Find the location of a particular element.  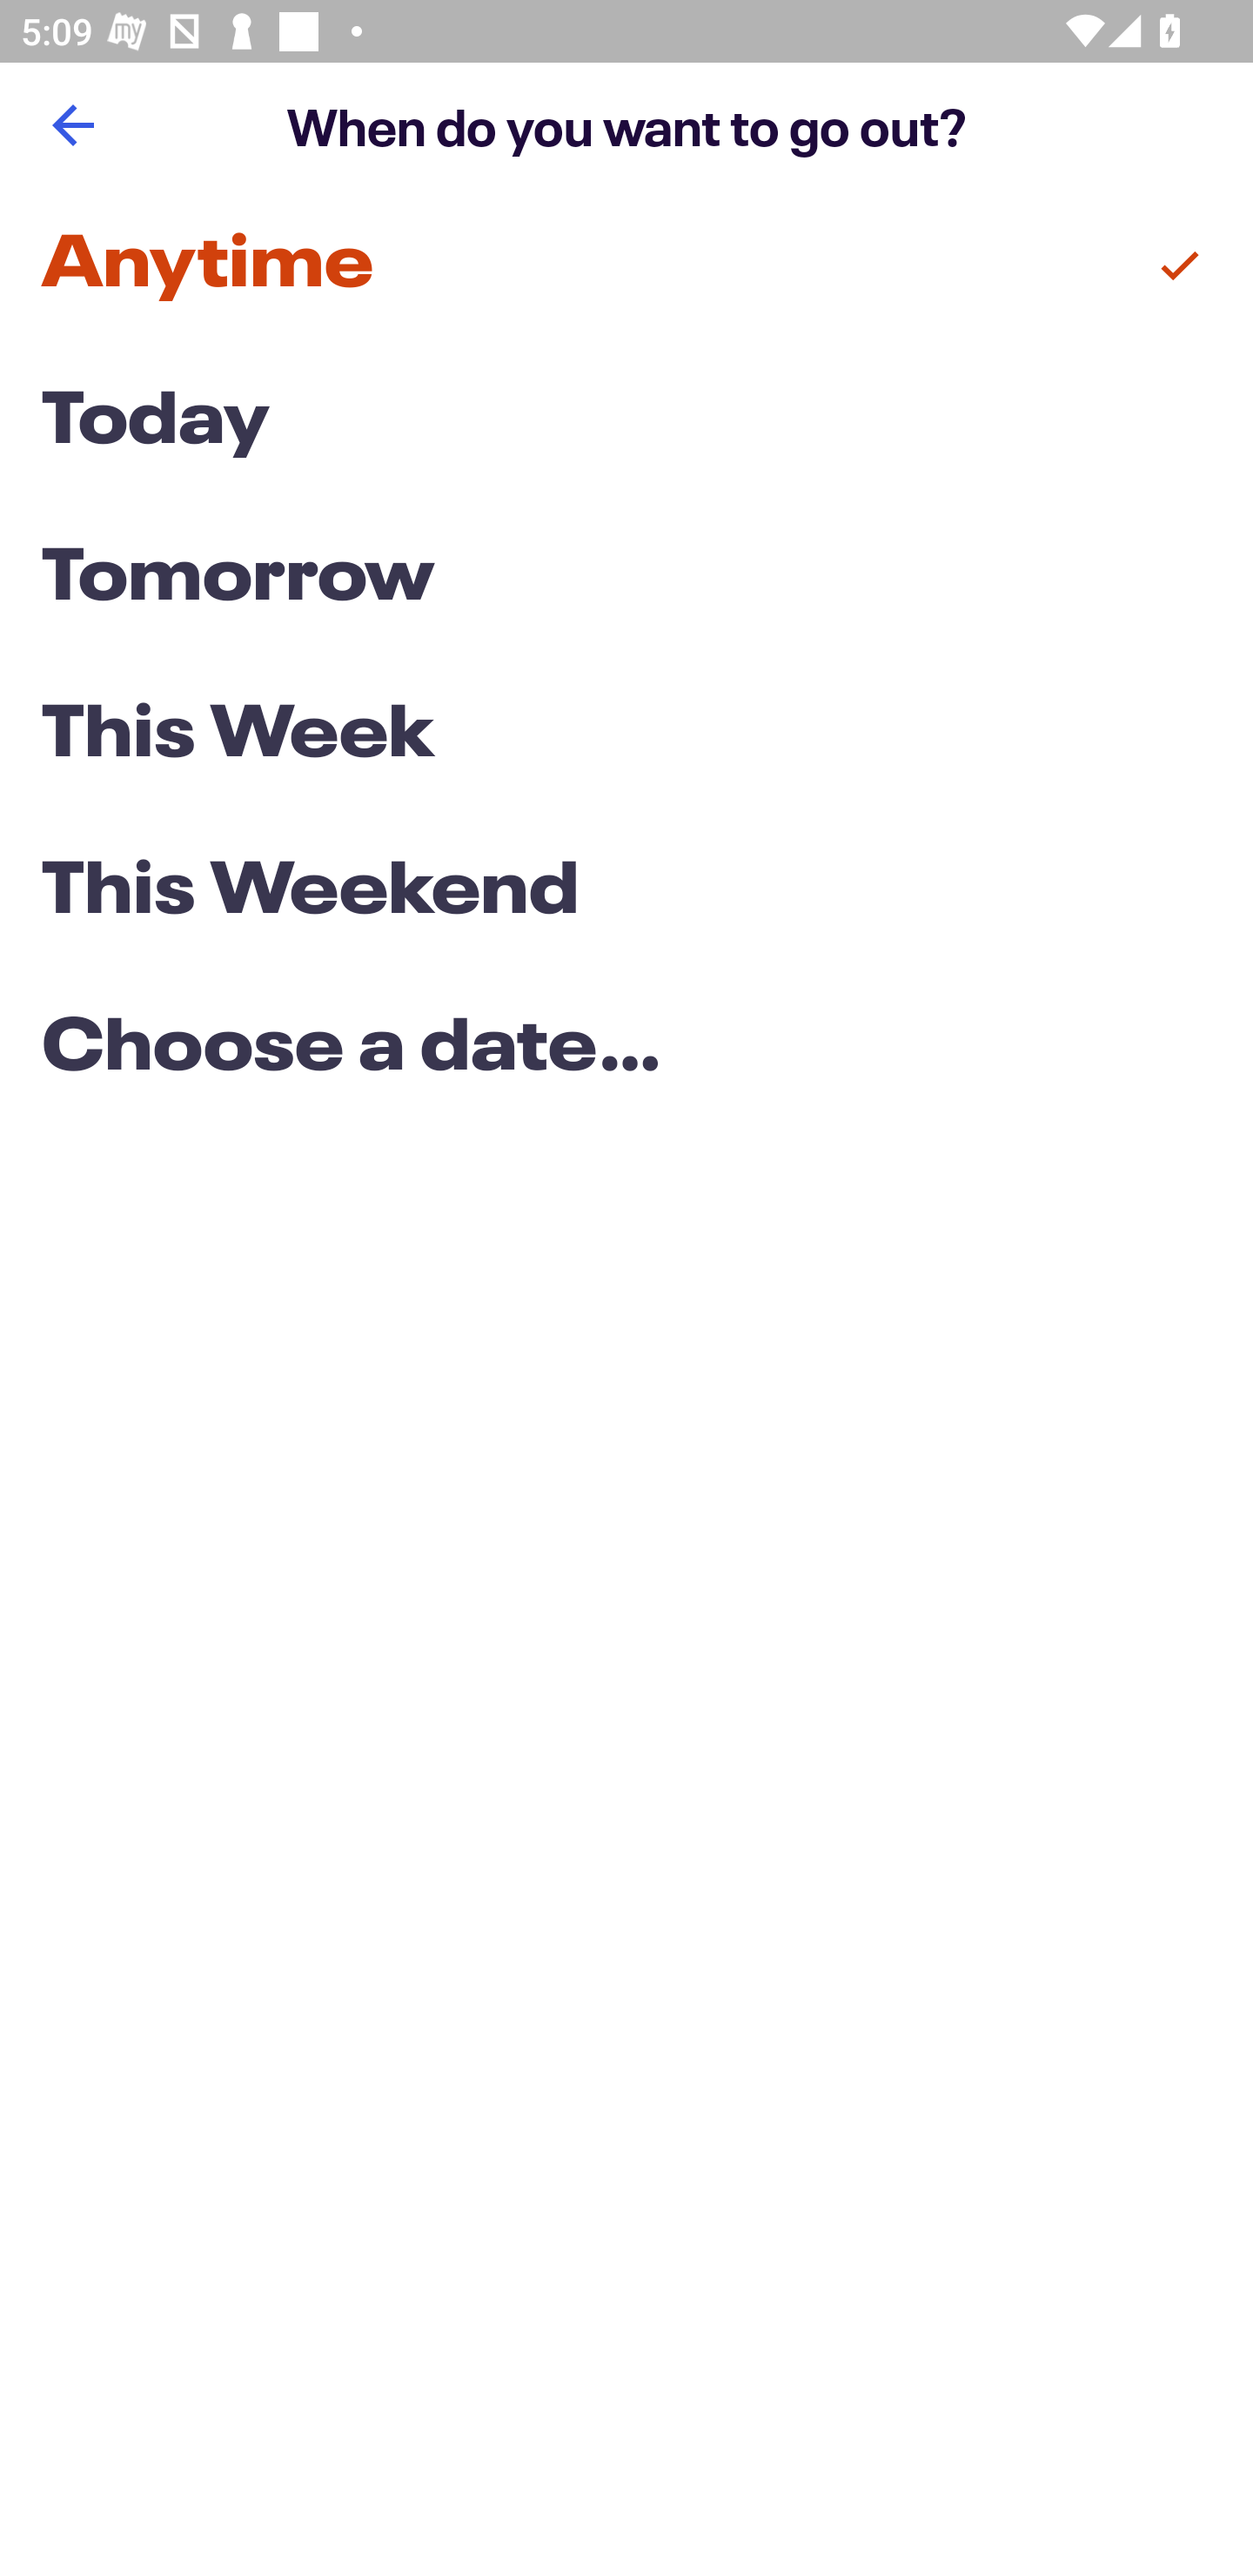

Tomorrow is located at coordinates (626, 580).